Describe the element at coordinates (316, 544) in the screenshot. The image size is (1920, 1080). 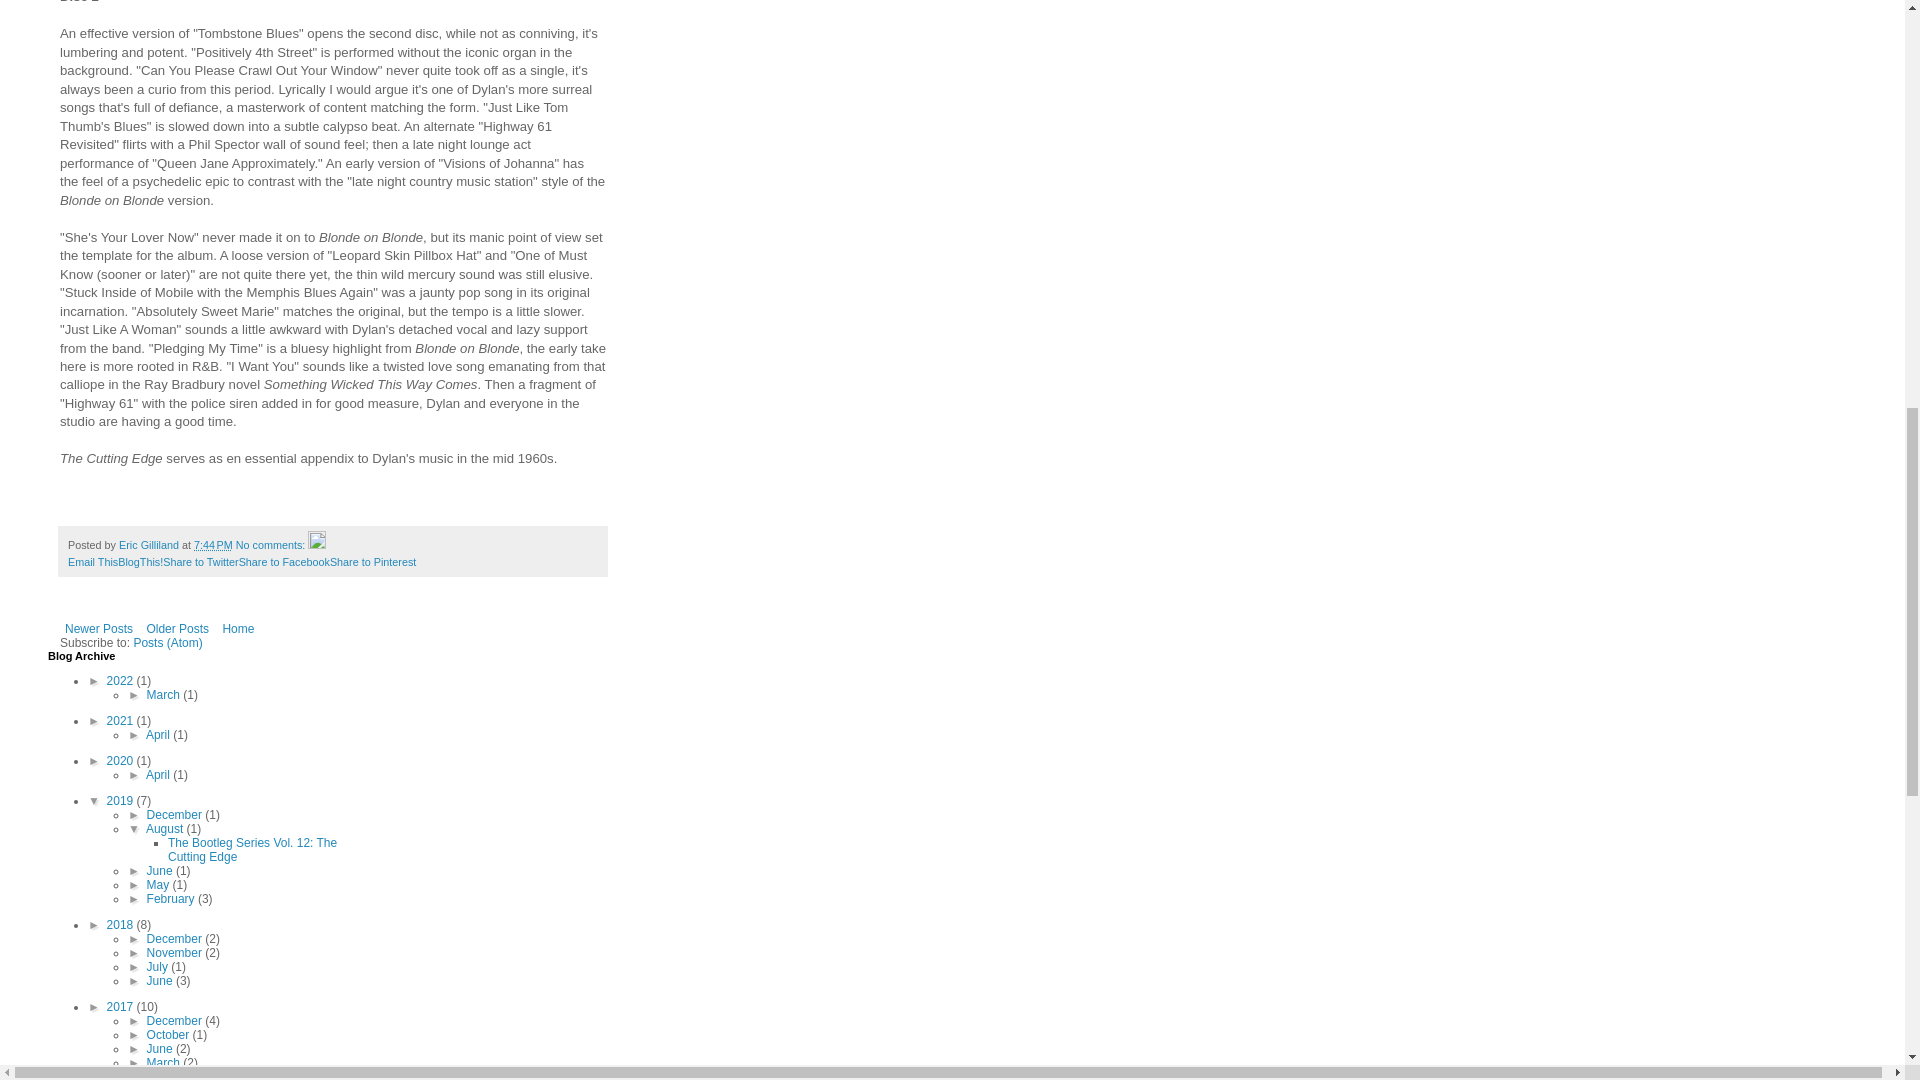
I see `Edit Post` at that location.